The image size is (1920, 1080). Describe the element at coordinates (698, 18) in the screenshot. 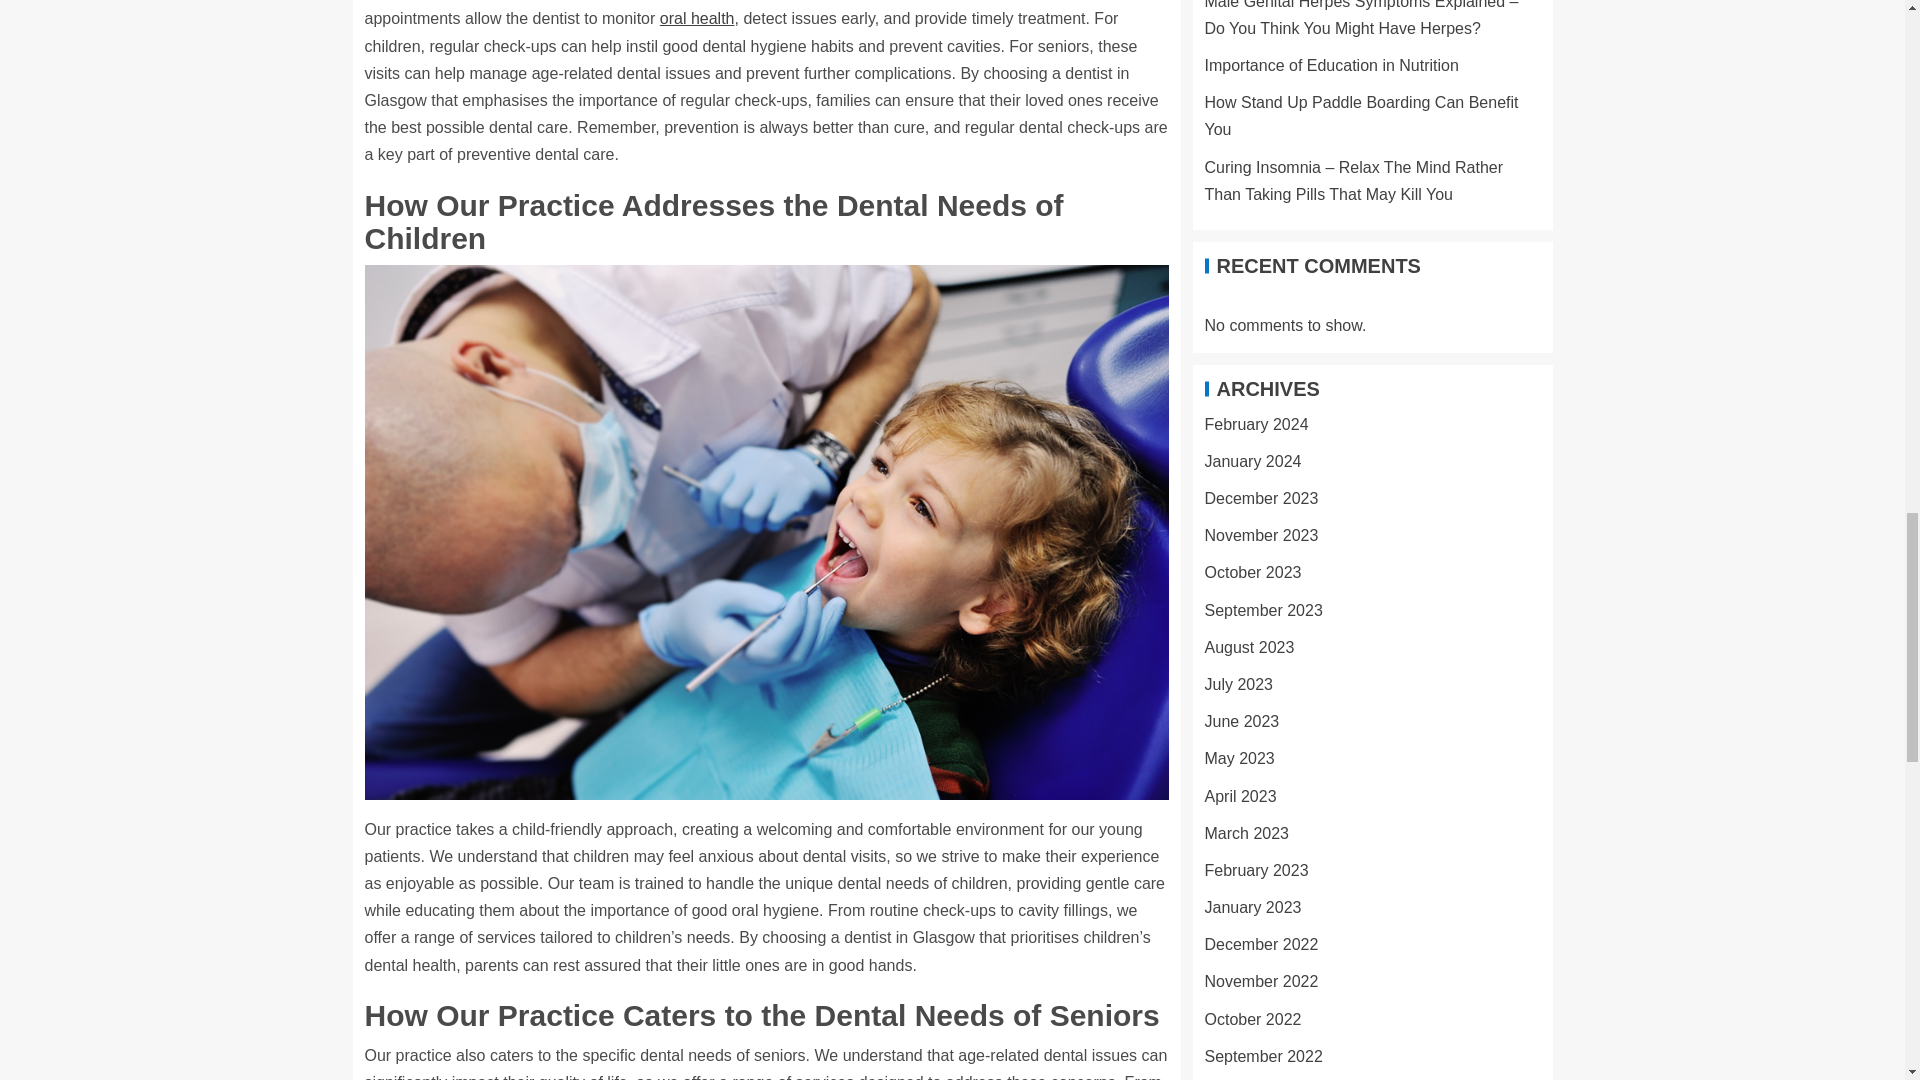

I see `oral health` at that location.